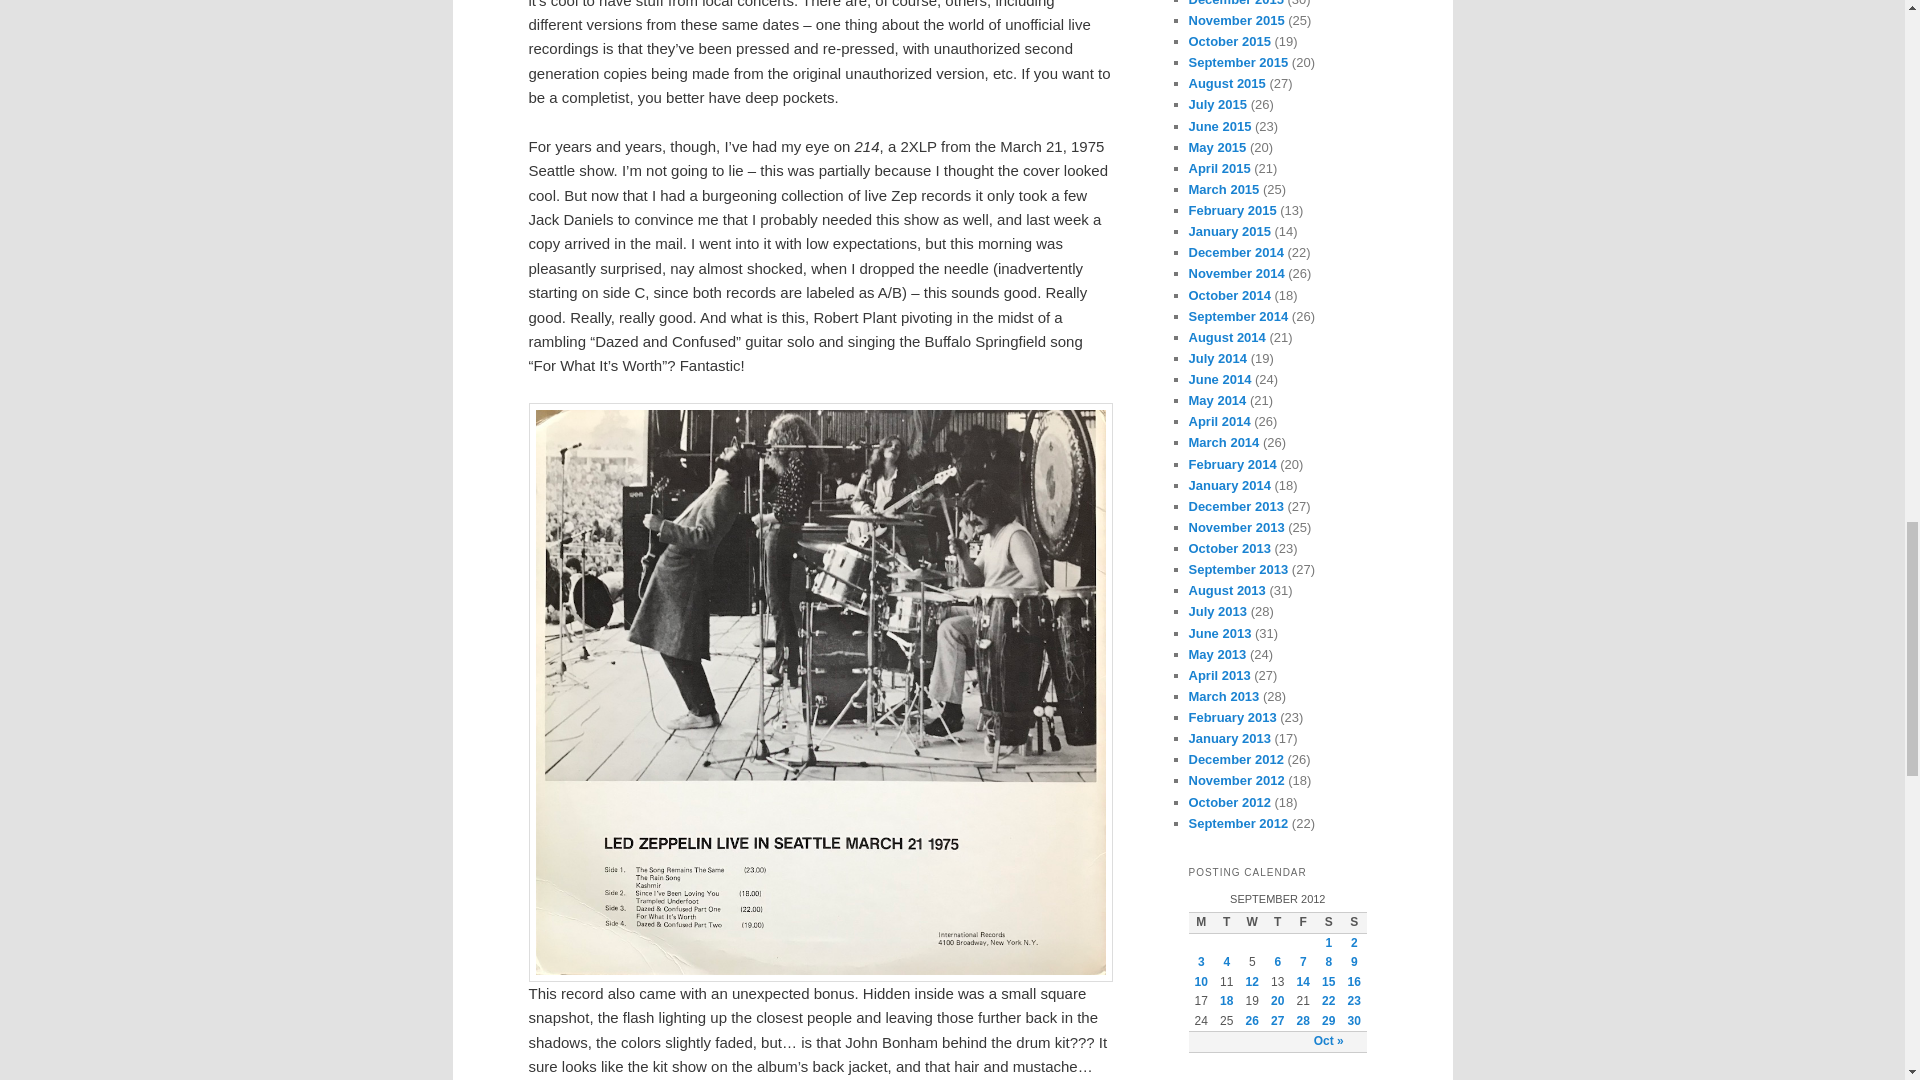 Image resolution: width=1920 pixels, height=1080 pixels. What do you see at coordinates (1354, 922) in the screenshot?
I see `Sunday` at bounding box center [1354, 922].